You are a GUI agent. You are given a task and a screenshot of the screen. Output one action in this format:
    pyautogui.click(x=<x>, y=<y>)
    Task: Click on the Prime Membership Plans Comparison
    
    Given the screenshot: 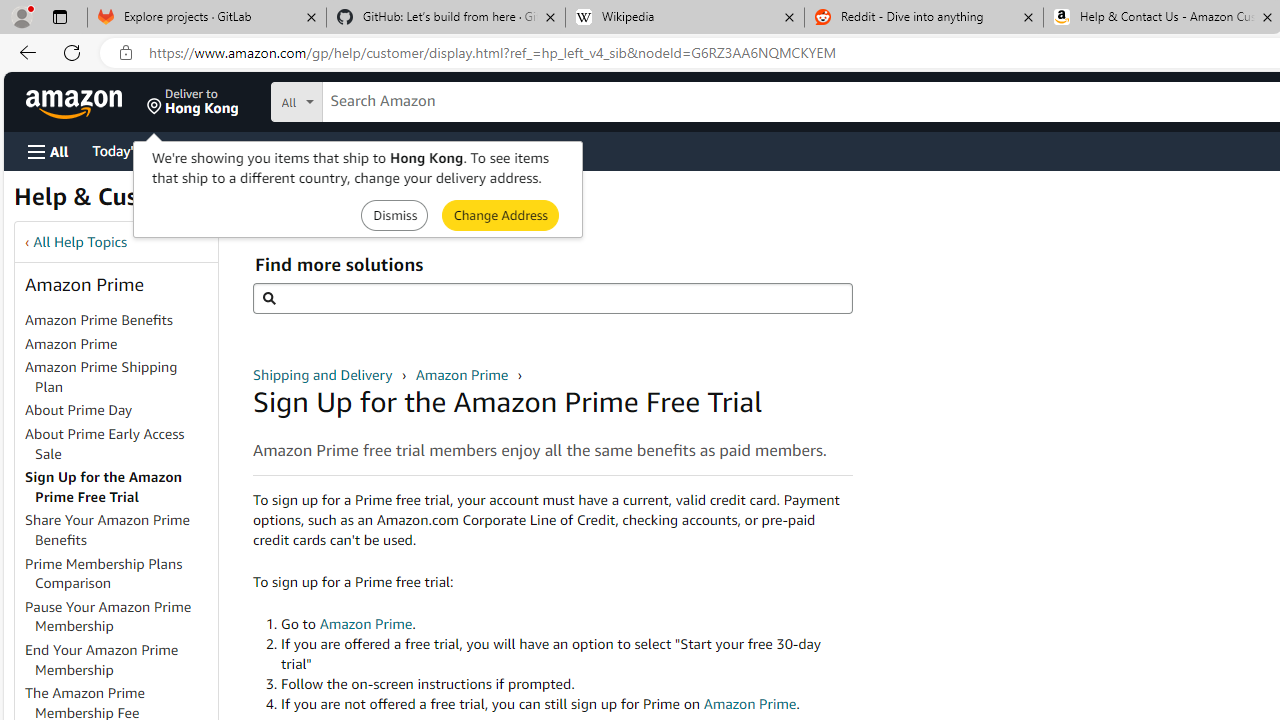 What is the action you would take?
    pyautogui.click(x=104, y=573)
    